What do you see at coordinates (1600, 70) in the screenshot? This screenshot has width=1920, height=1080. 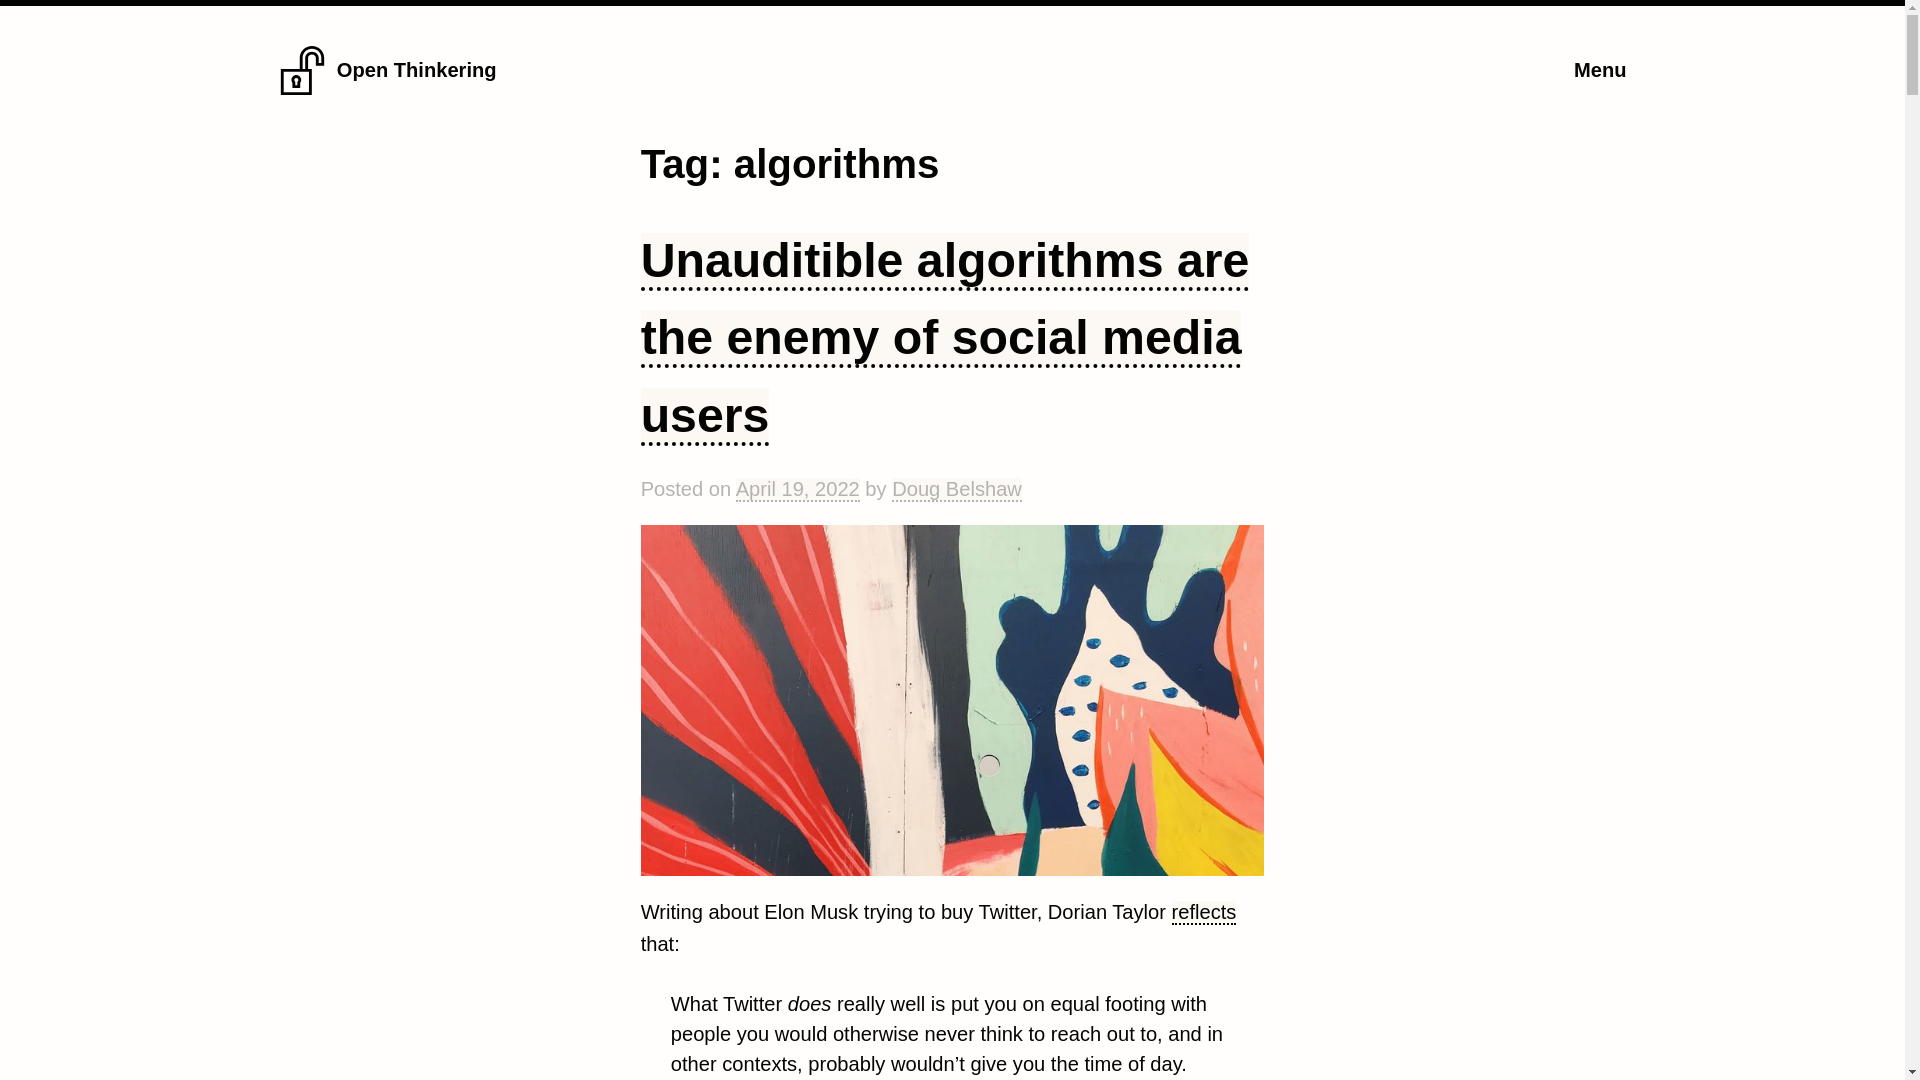 I see `Menu` at bounding box center [1600, 70].